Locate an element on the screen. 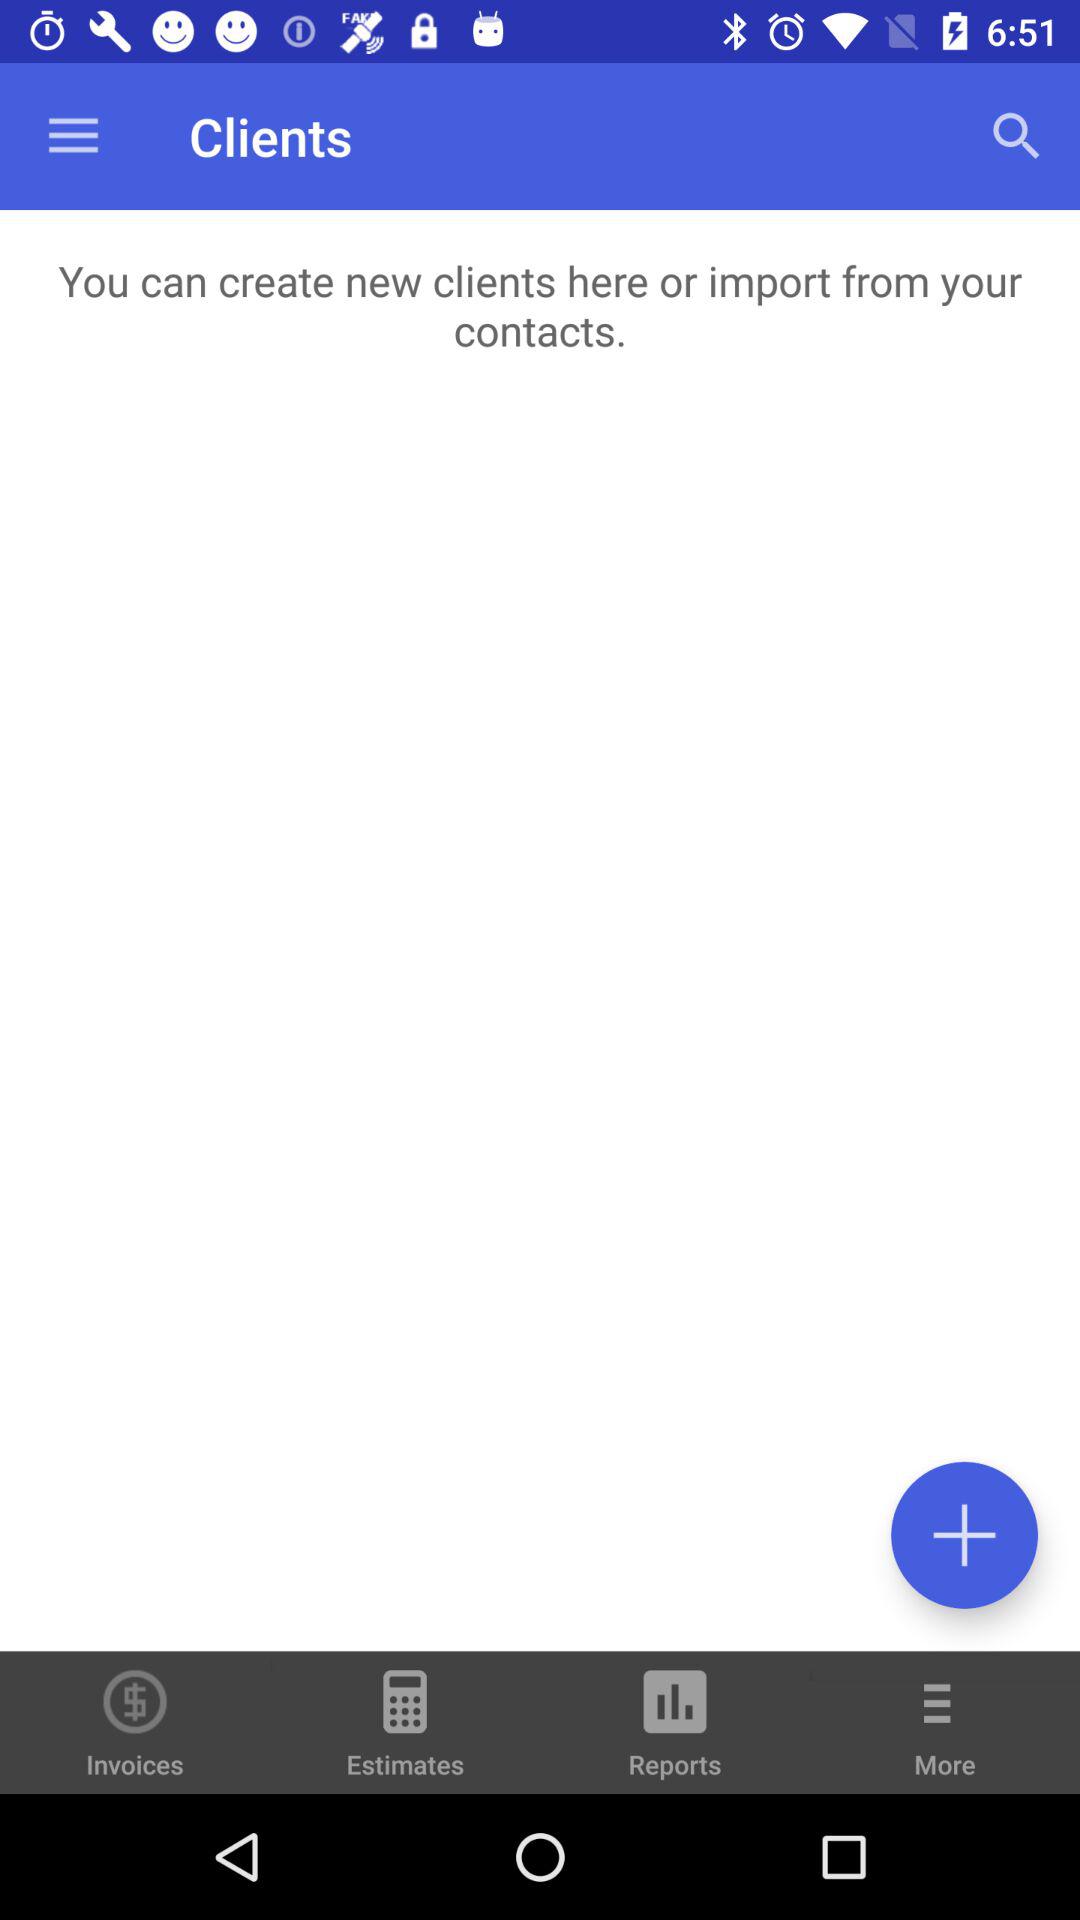  select icon to the right of the reports item is located at coordinates (945, 1736).